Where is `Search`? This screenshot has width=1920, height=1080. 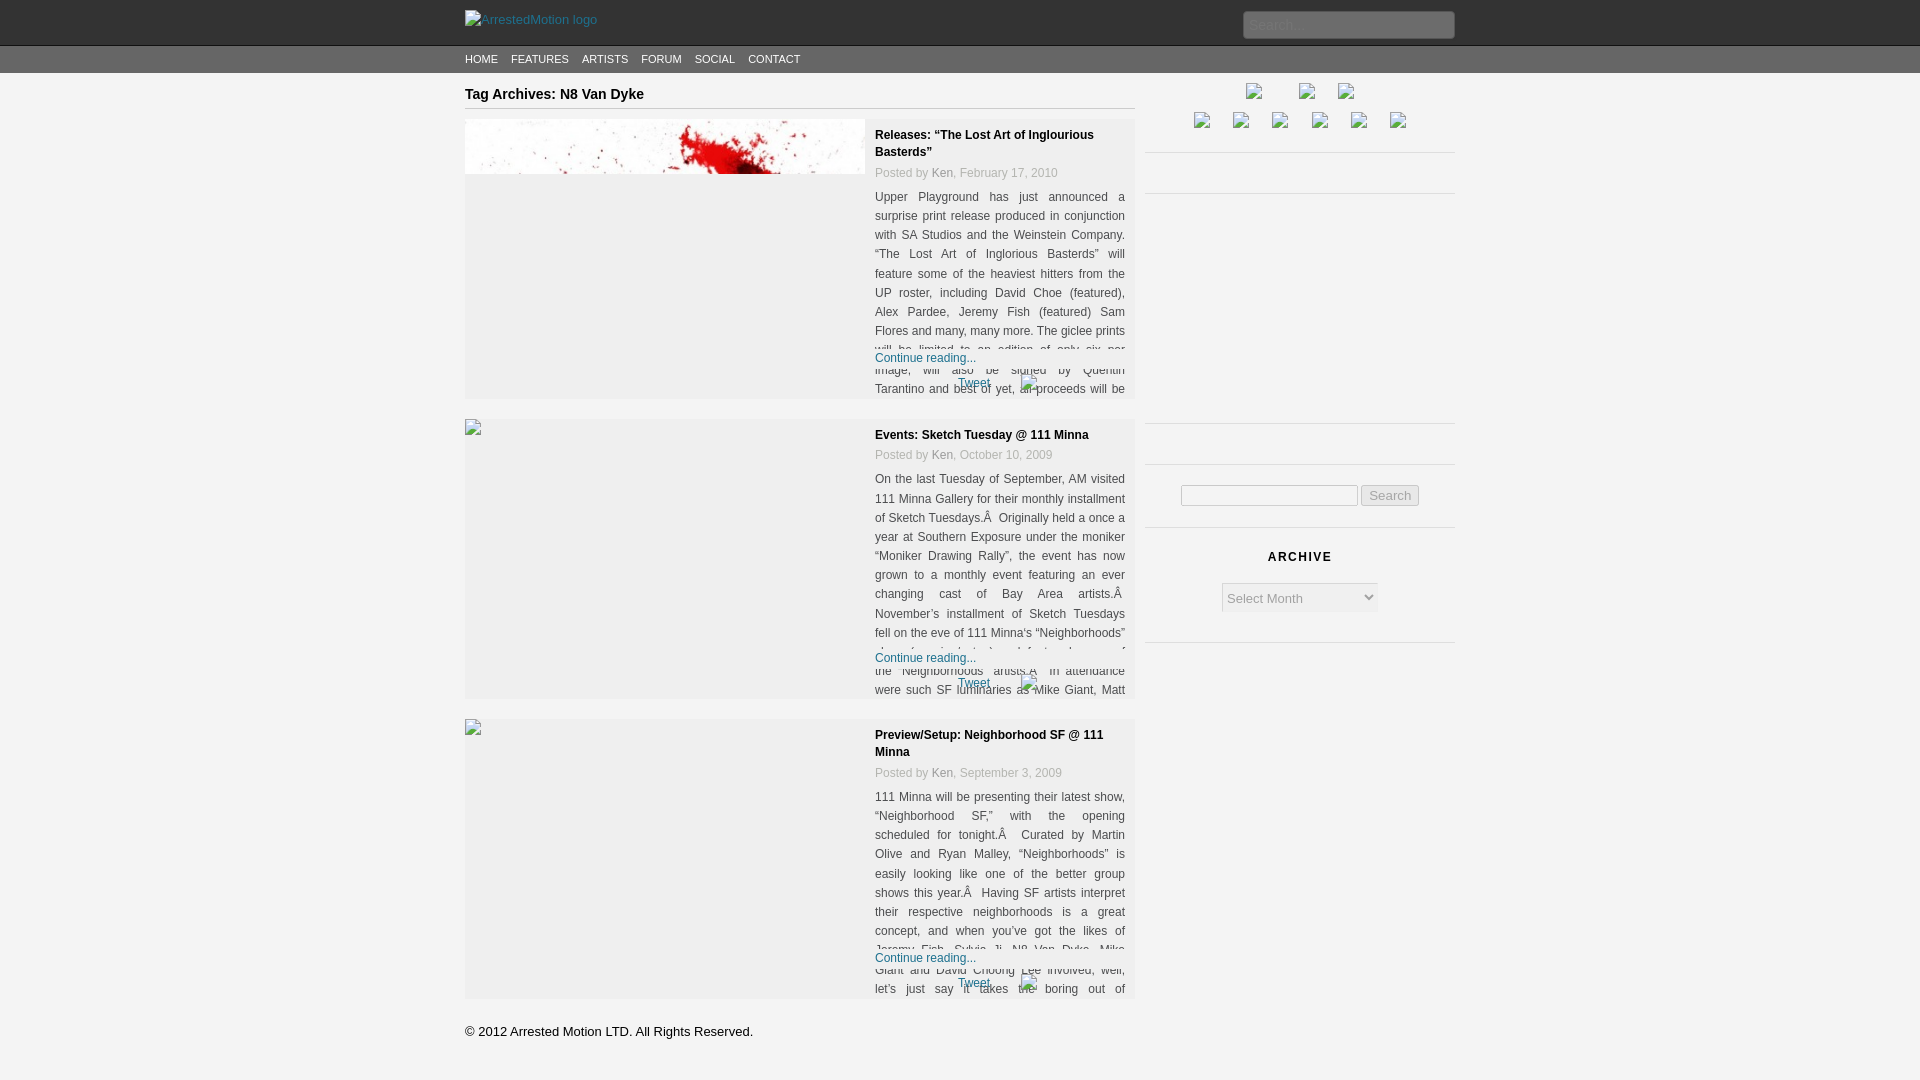
Search is located at coordinates (1390, 495).